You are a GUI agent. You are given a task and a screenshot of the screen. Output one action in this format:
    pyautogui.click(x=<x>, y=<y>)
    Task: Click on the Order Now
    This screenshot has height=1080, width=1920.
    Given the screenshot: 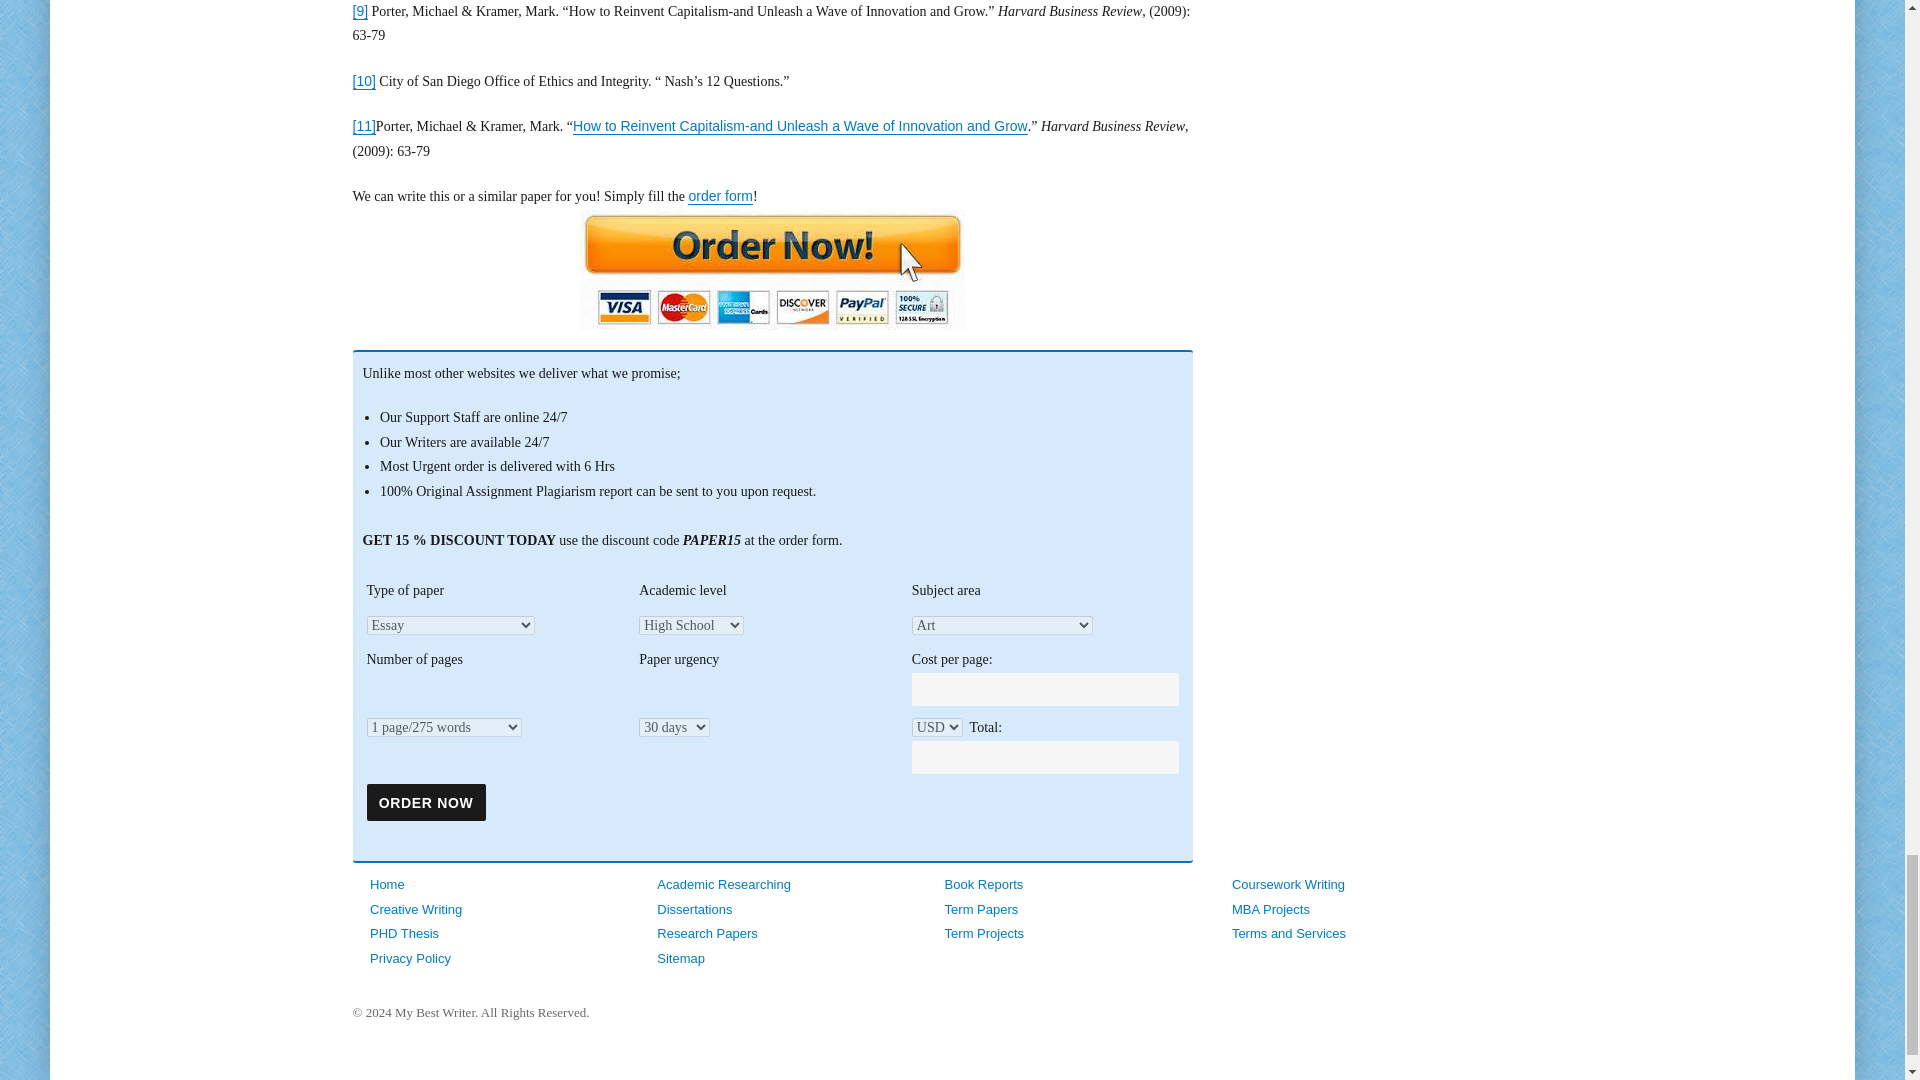 What is the action you would take?
    pyautogui.click(x=426, y=802)
    